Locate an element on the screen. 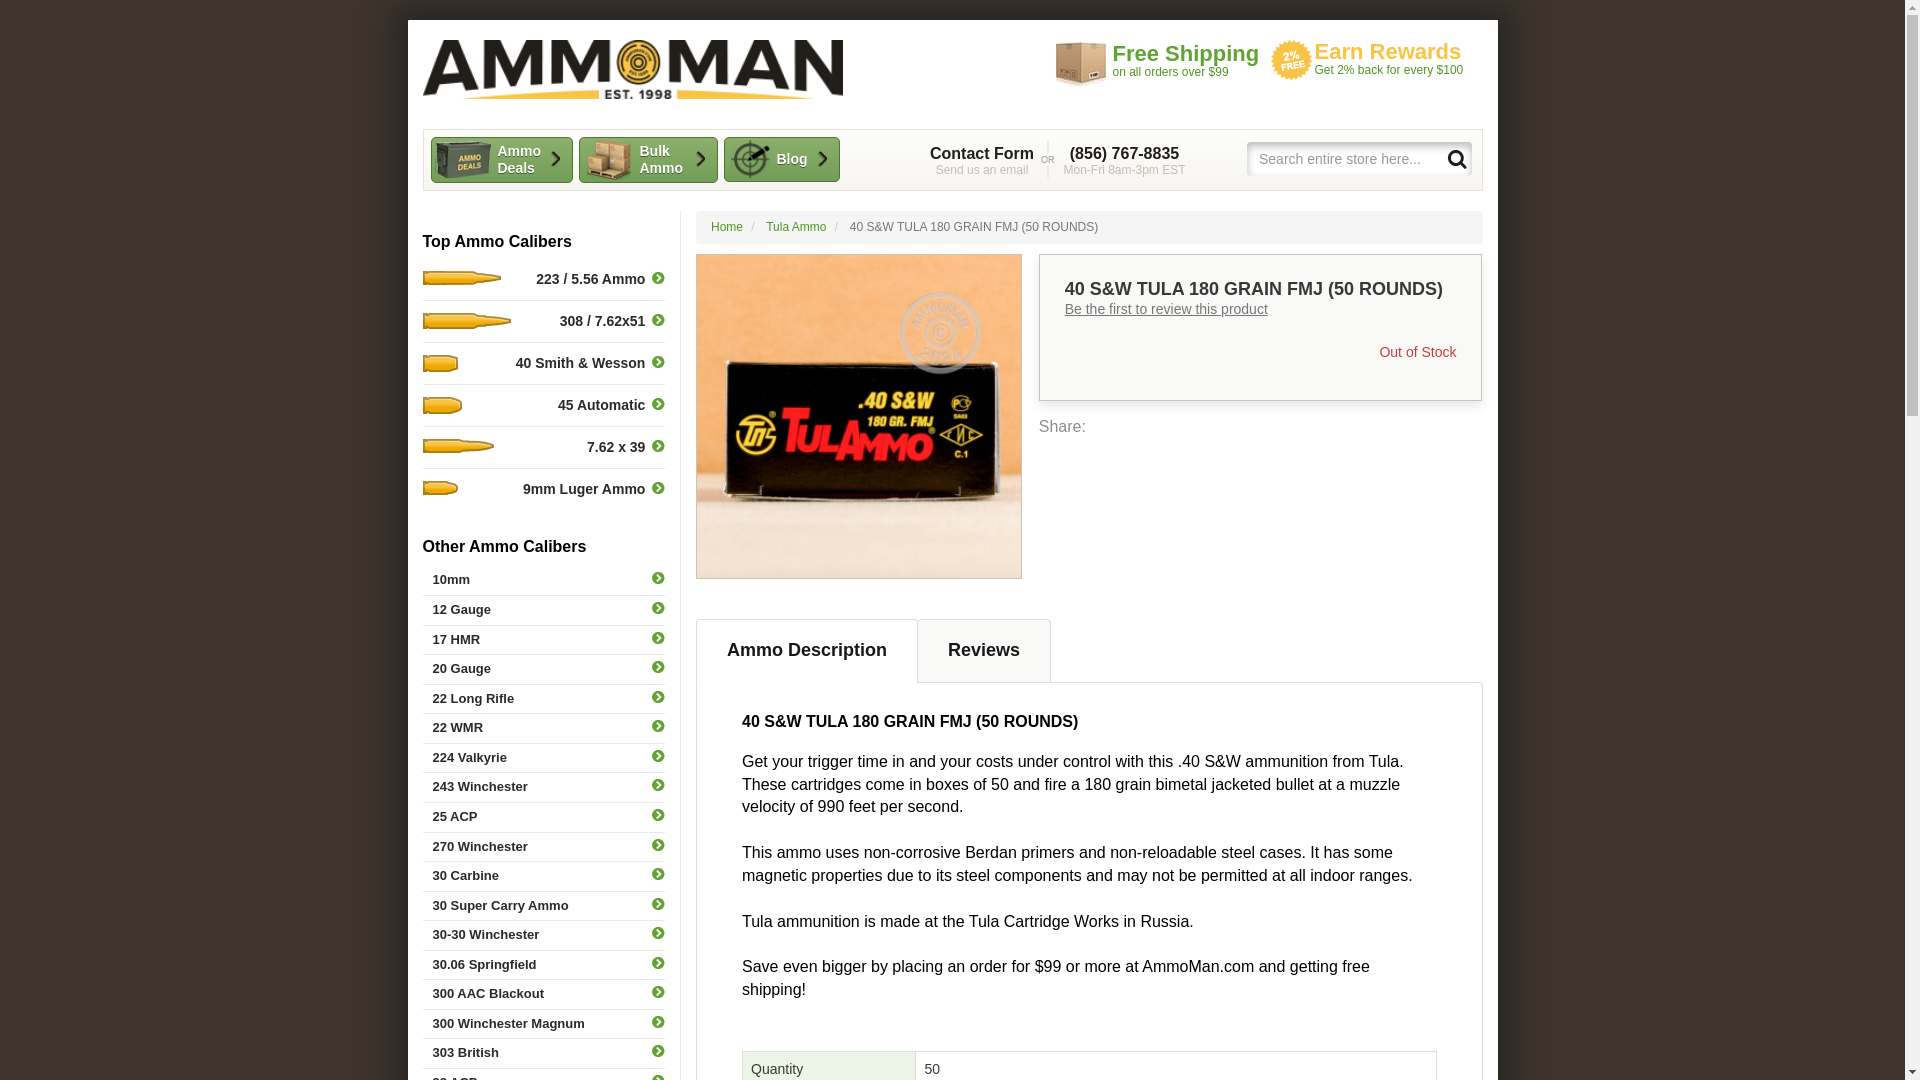 The height and width of the screenshot is (1080, 1920). 45 Automatic is located at coordinates (543, 404).